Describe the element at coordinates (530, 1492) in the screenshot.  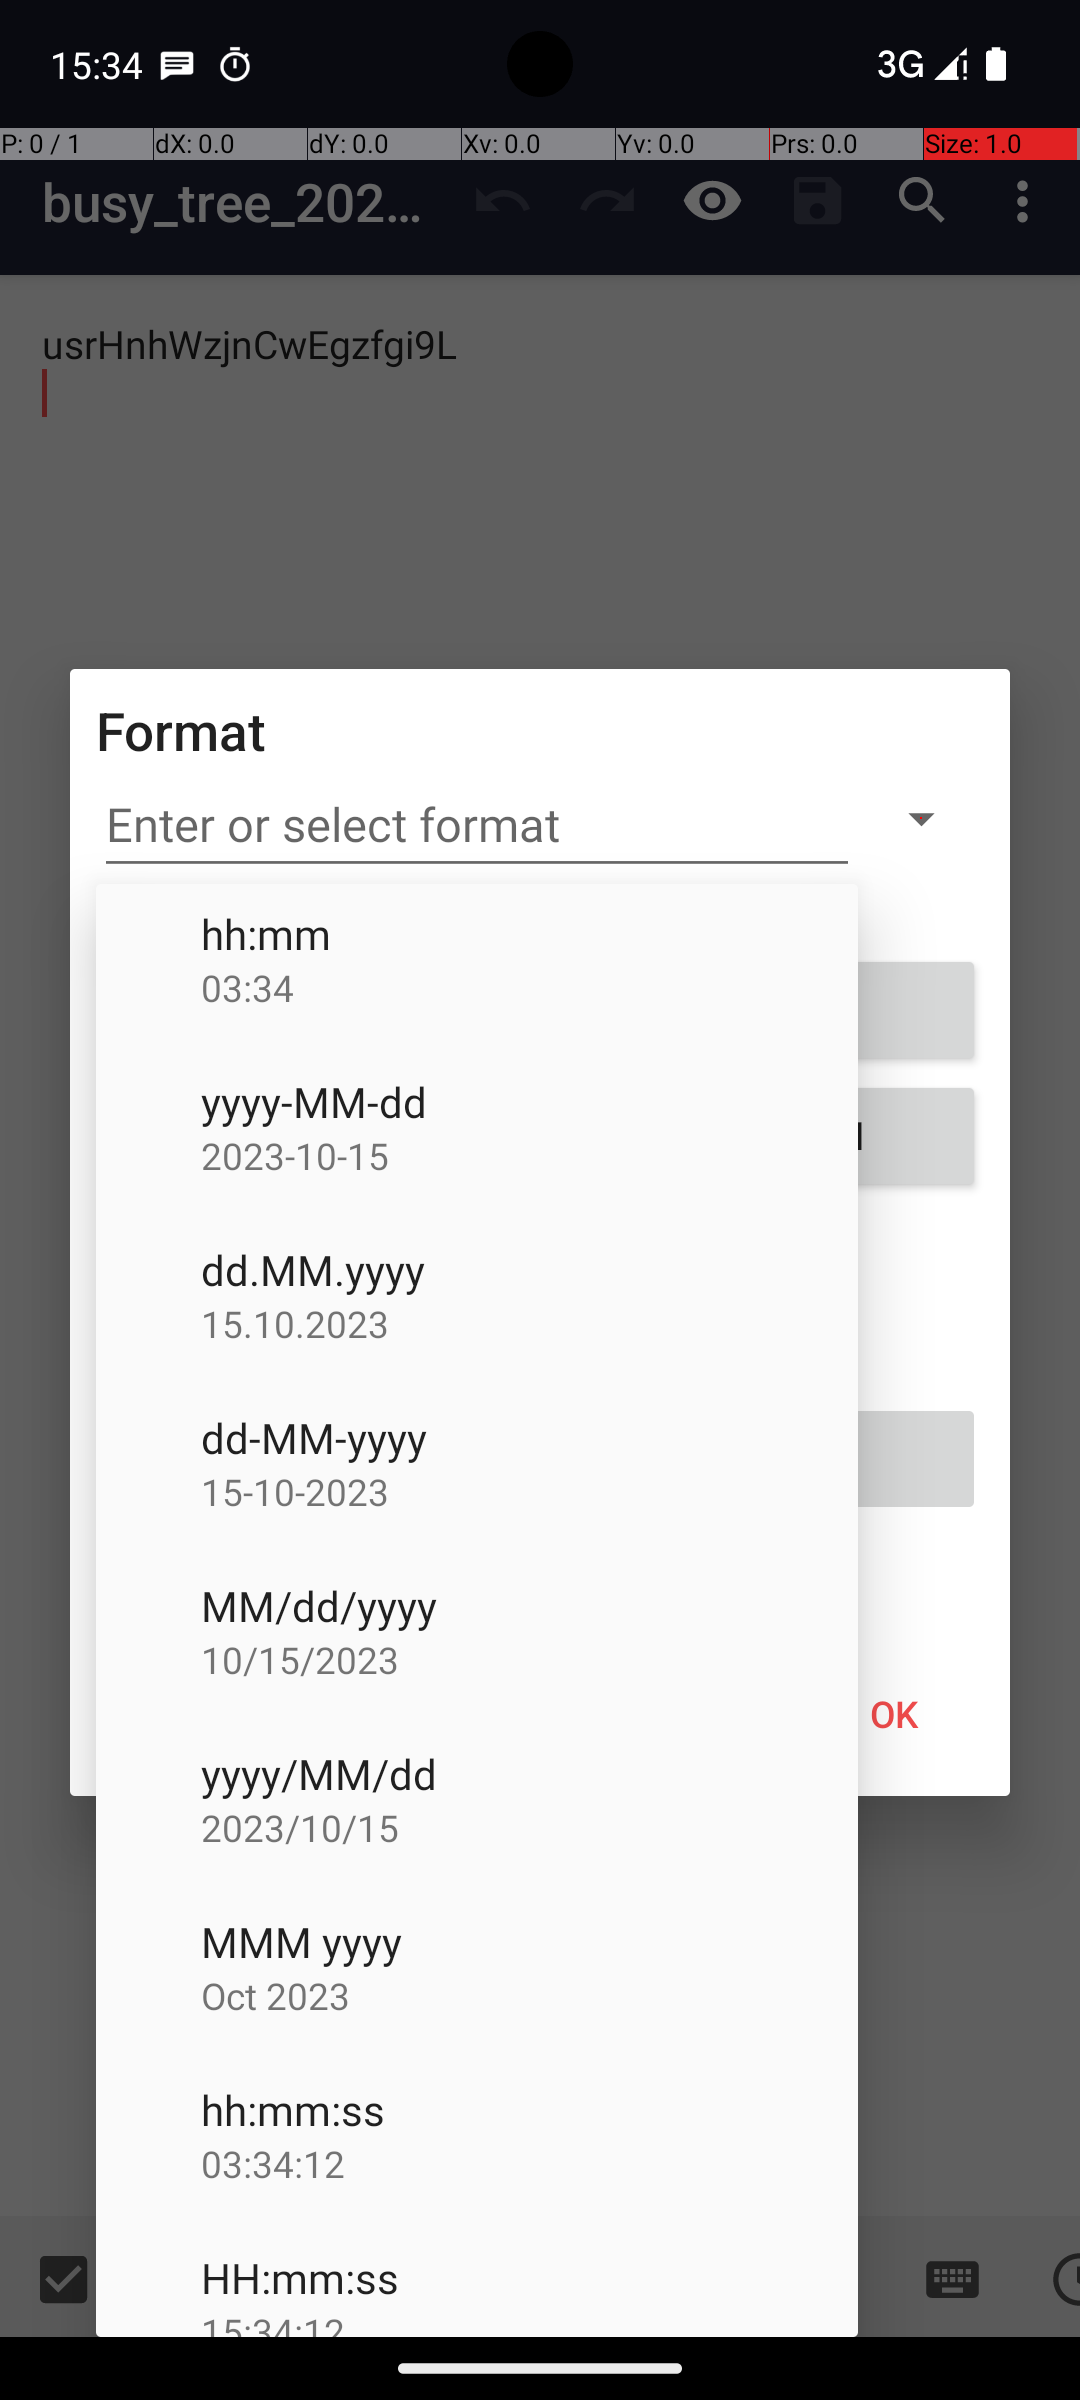
I see `15-10-2023` at that location.